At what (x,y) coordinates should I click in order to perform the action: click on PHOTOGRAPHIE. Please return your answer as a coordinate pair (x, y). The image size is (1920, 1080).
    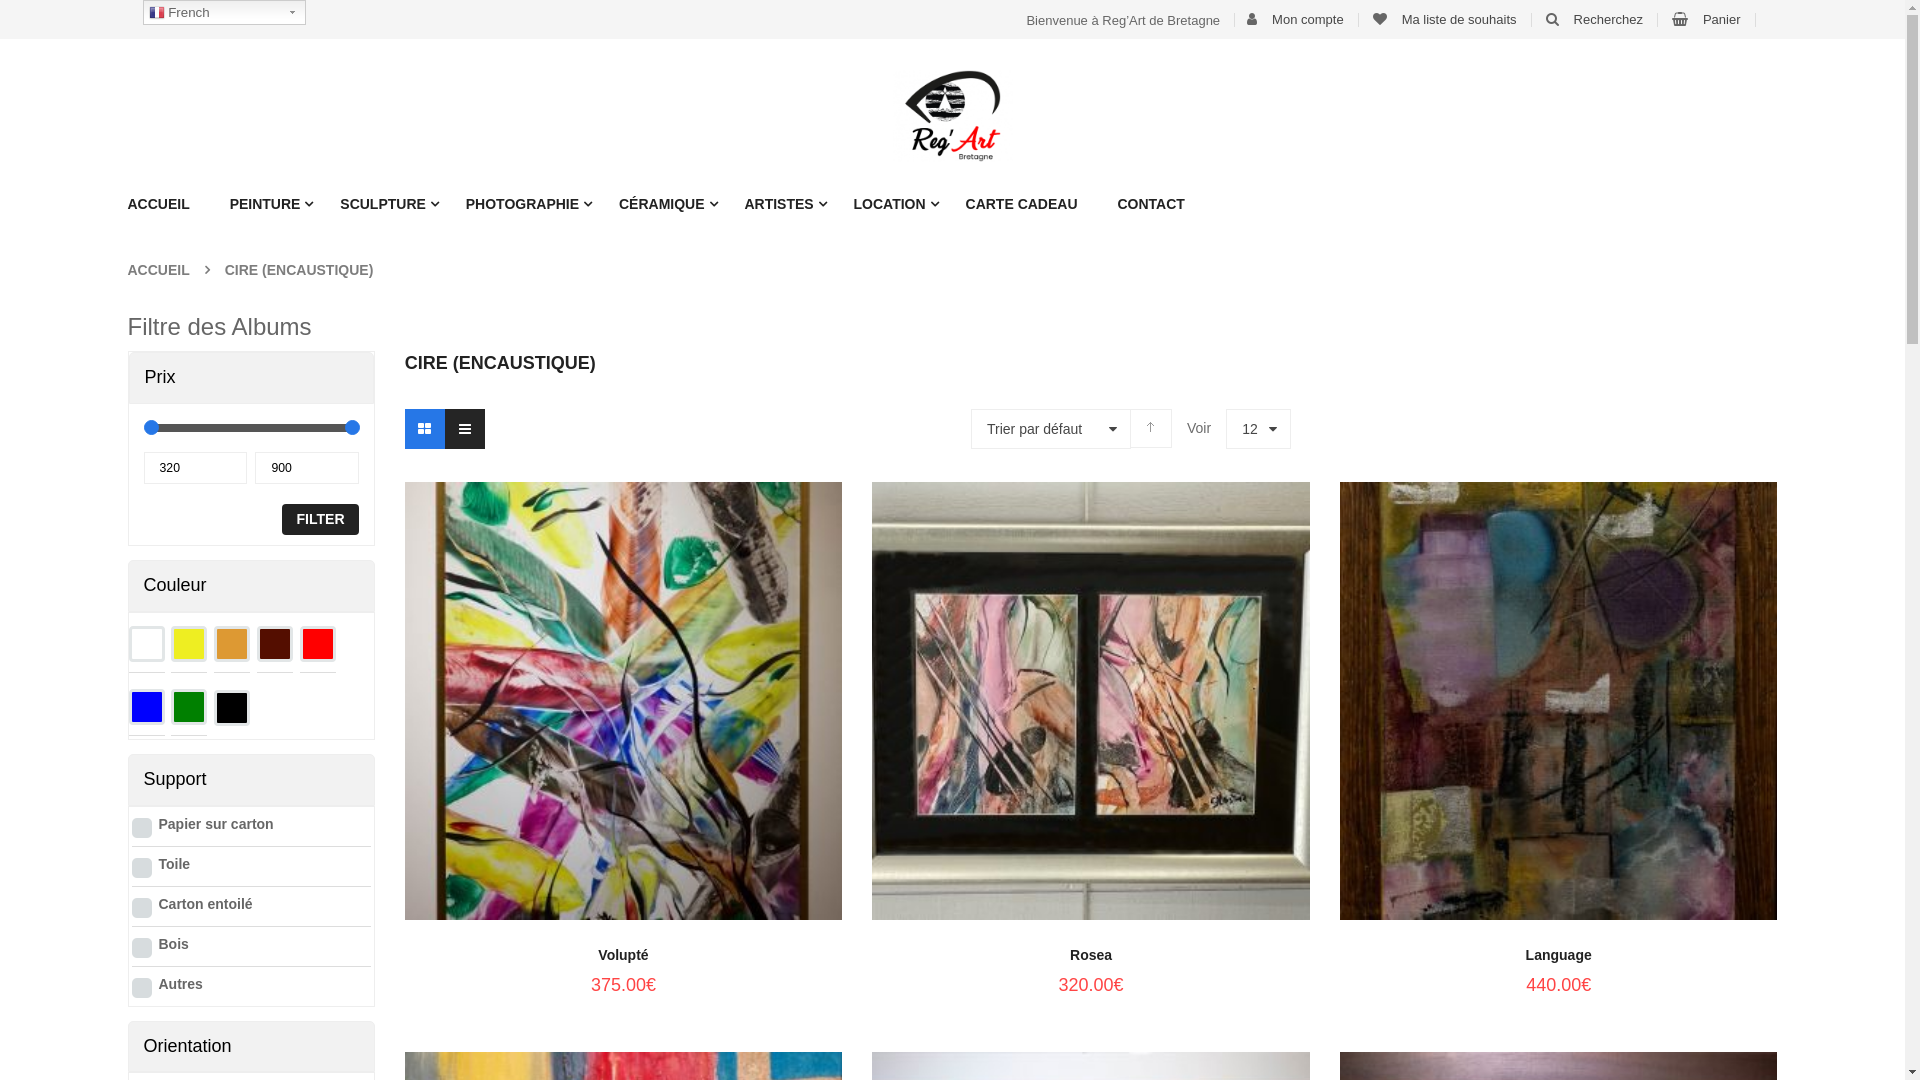
    Looking at the image, I should click on (522, 204).